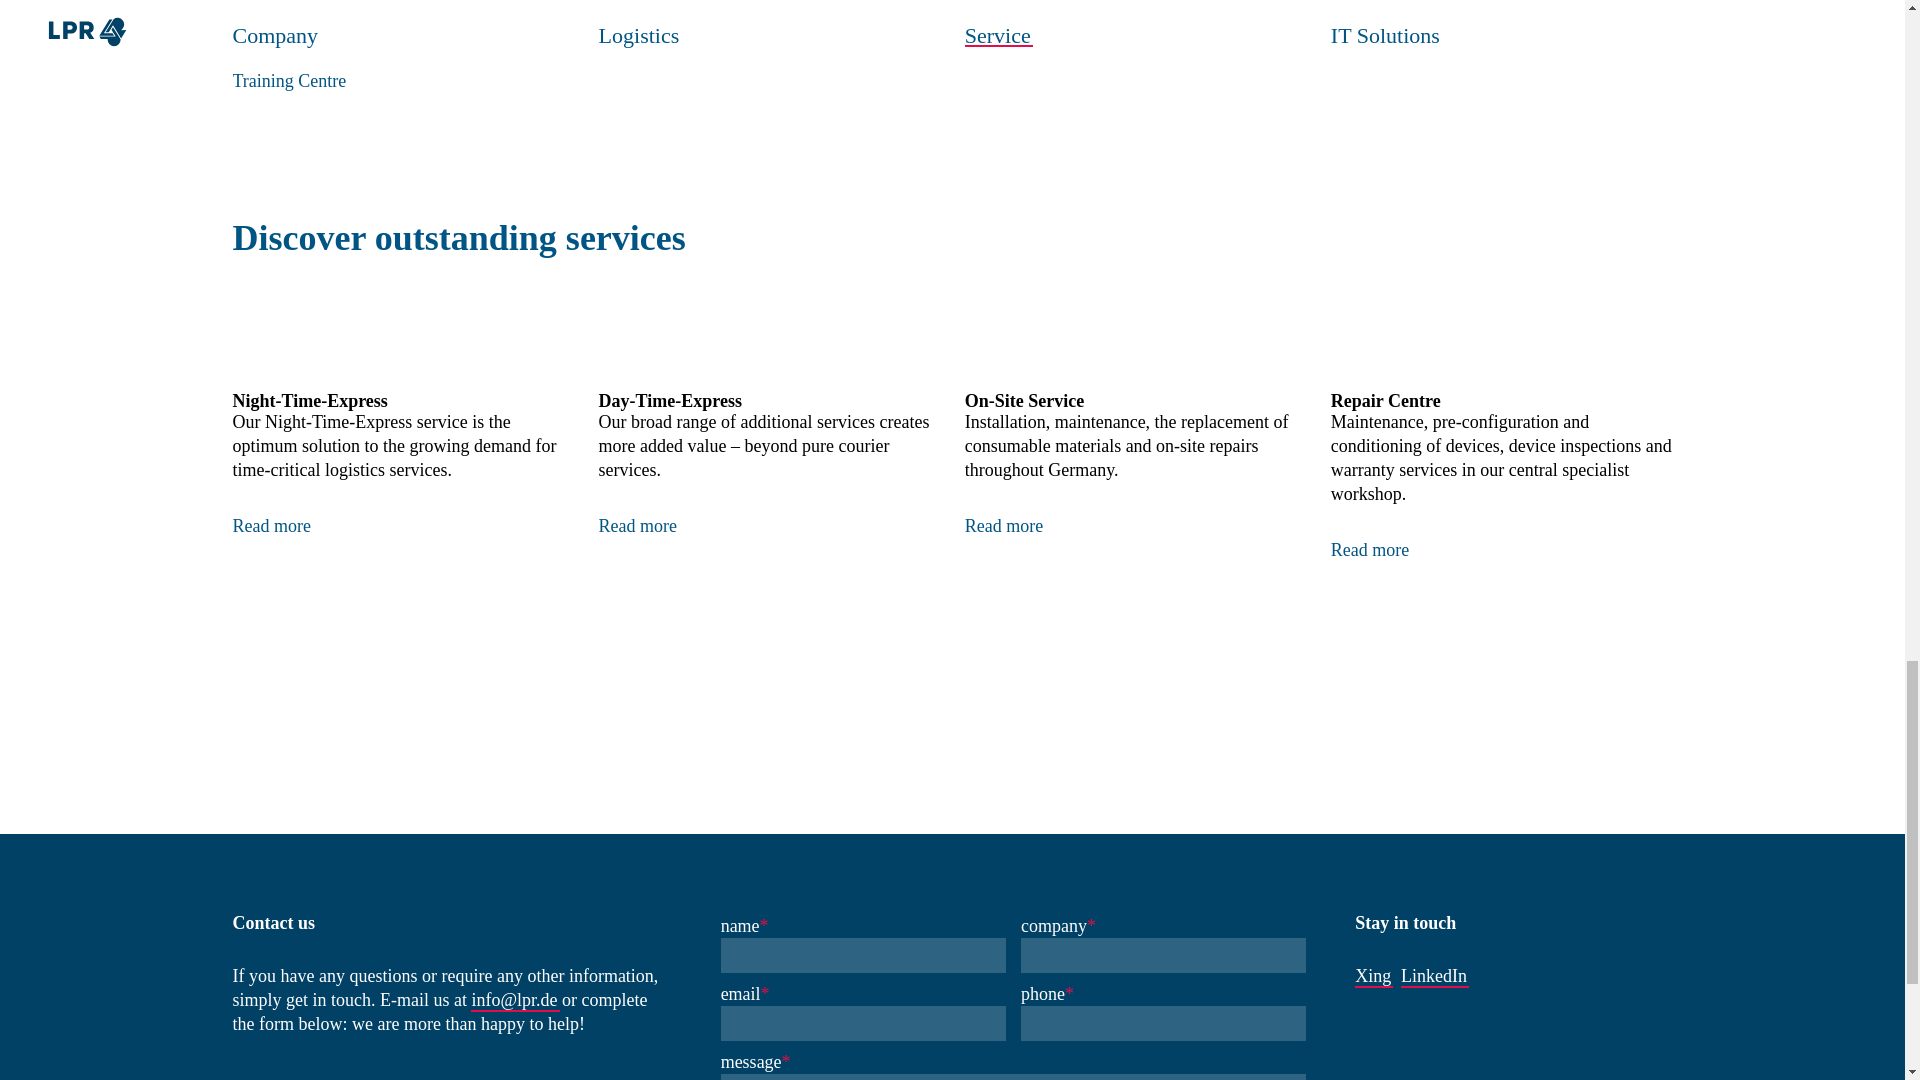 This screenshot has height=1080, width=1920. Describe the element at coordinates (1370, 534) in the screenshot. I see `Read more` at that location.